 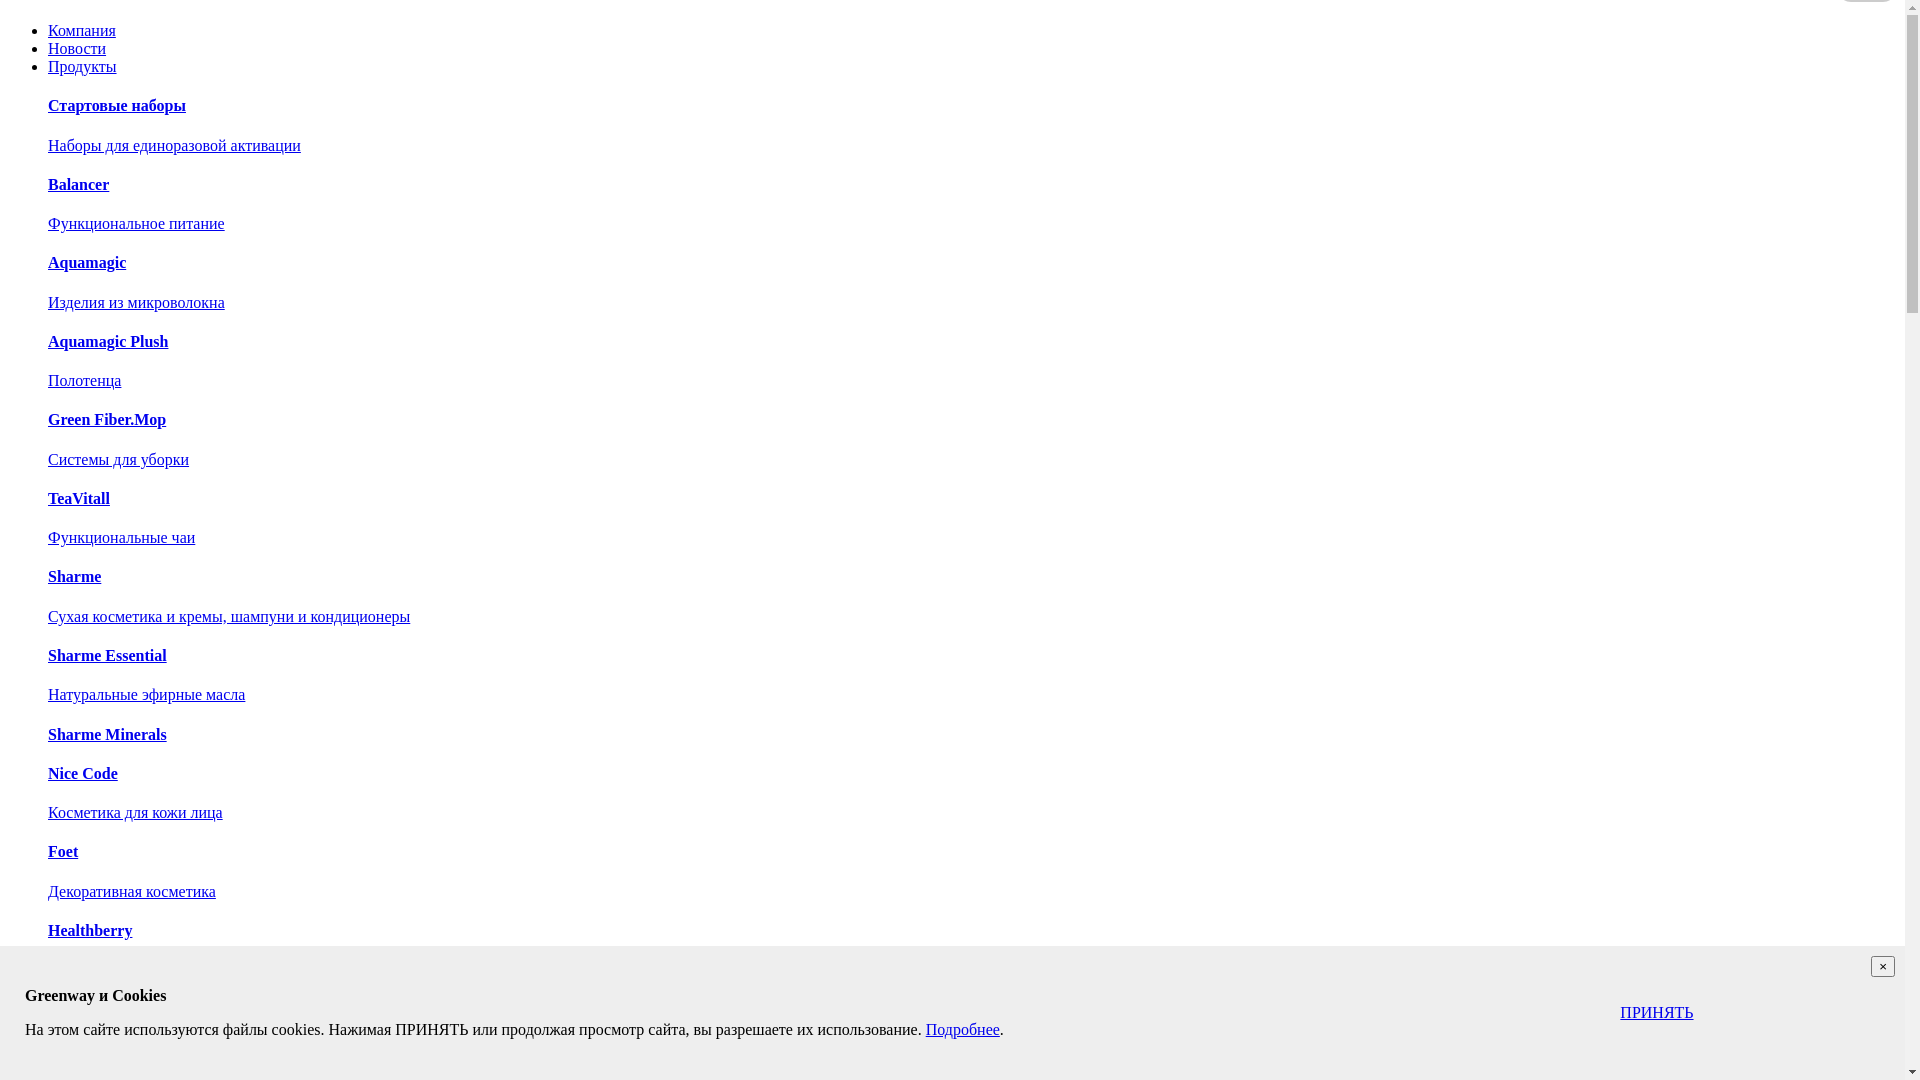 I want to click on Healthberry, so click(x=90, y=930).